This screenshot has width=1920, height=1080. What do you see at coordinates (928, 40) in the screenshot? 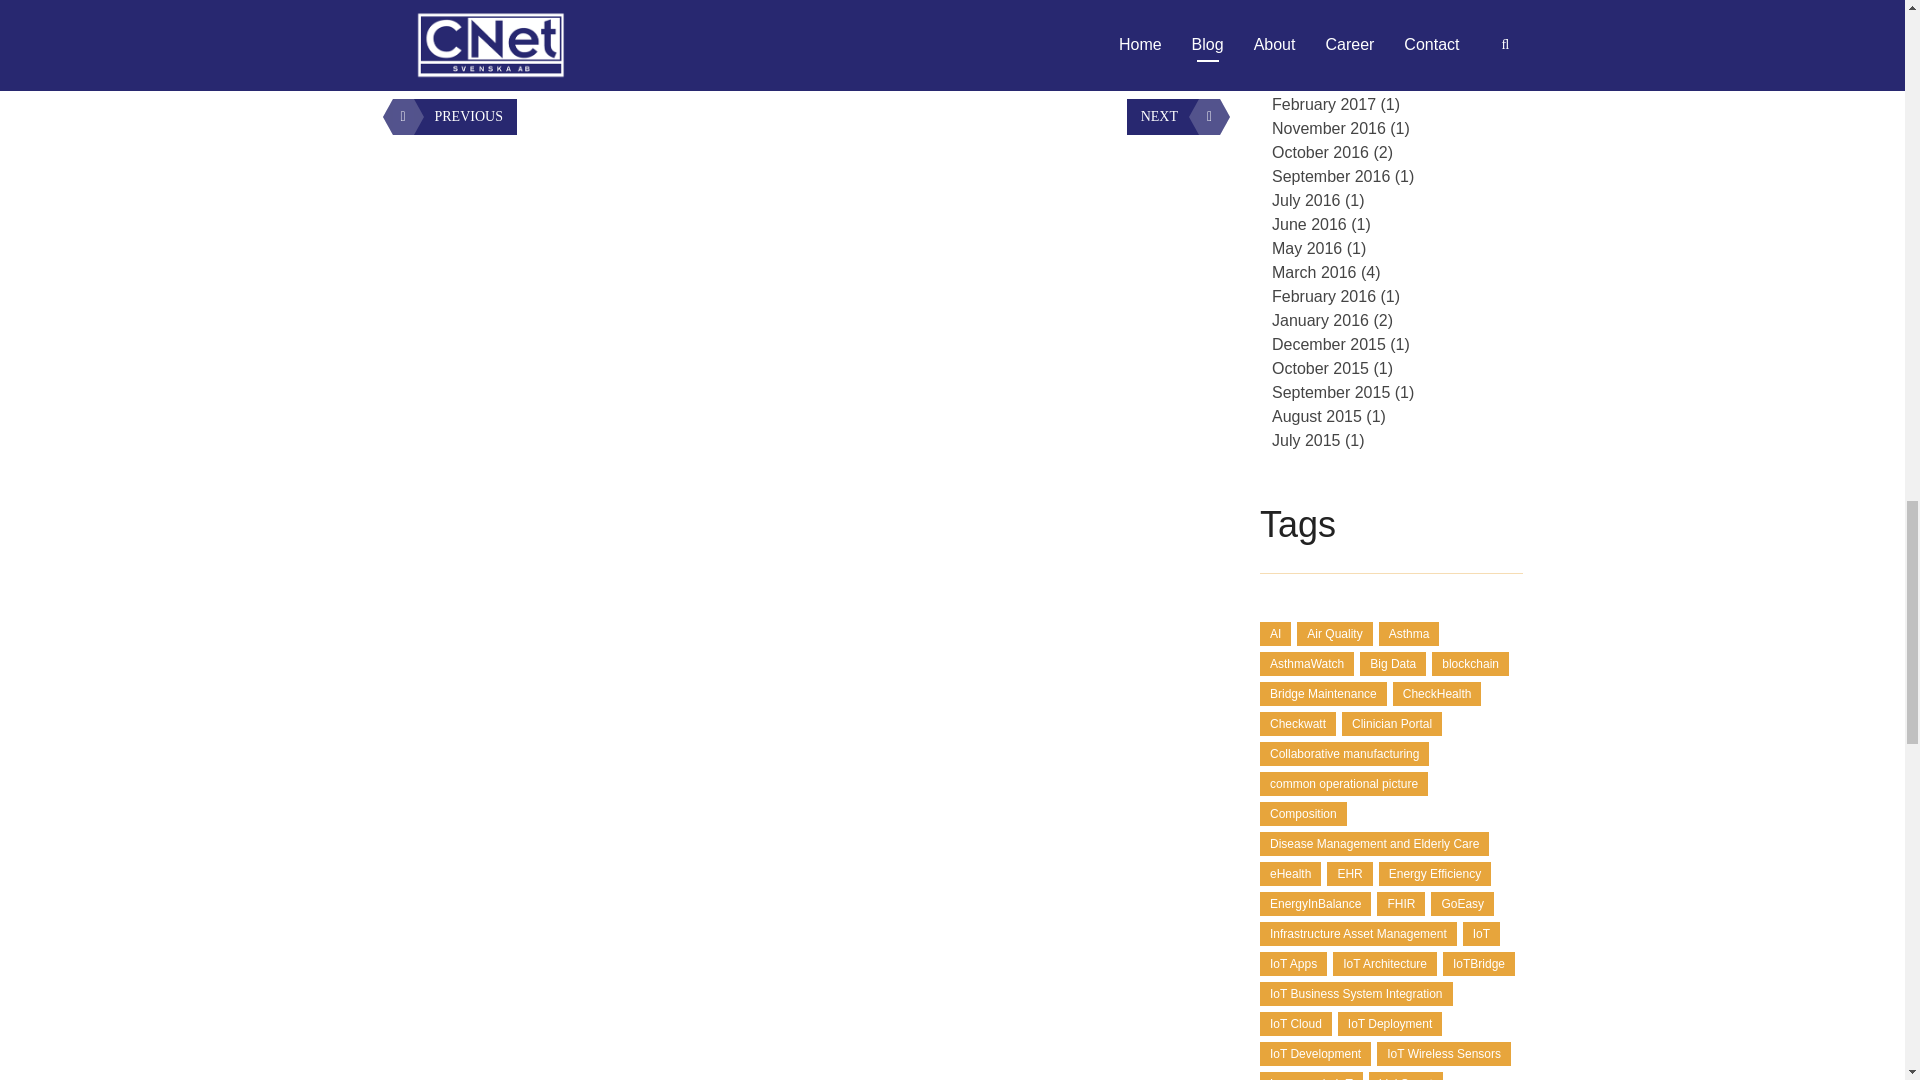
I see `IoT Wireless Sensors` at bounding box center [928, 40].